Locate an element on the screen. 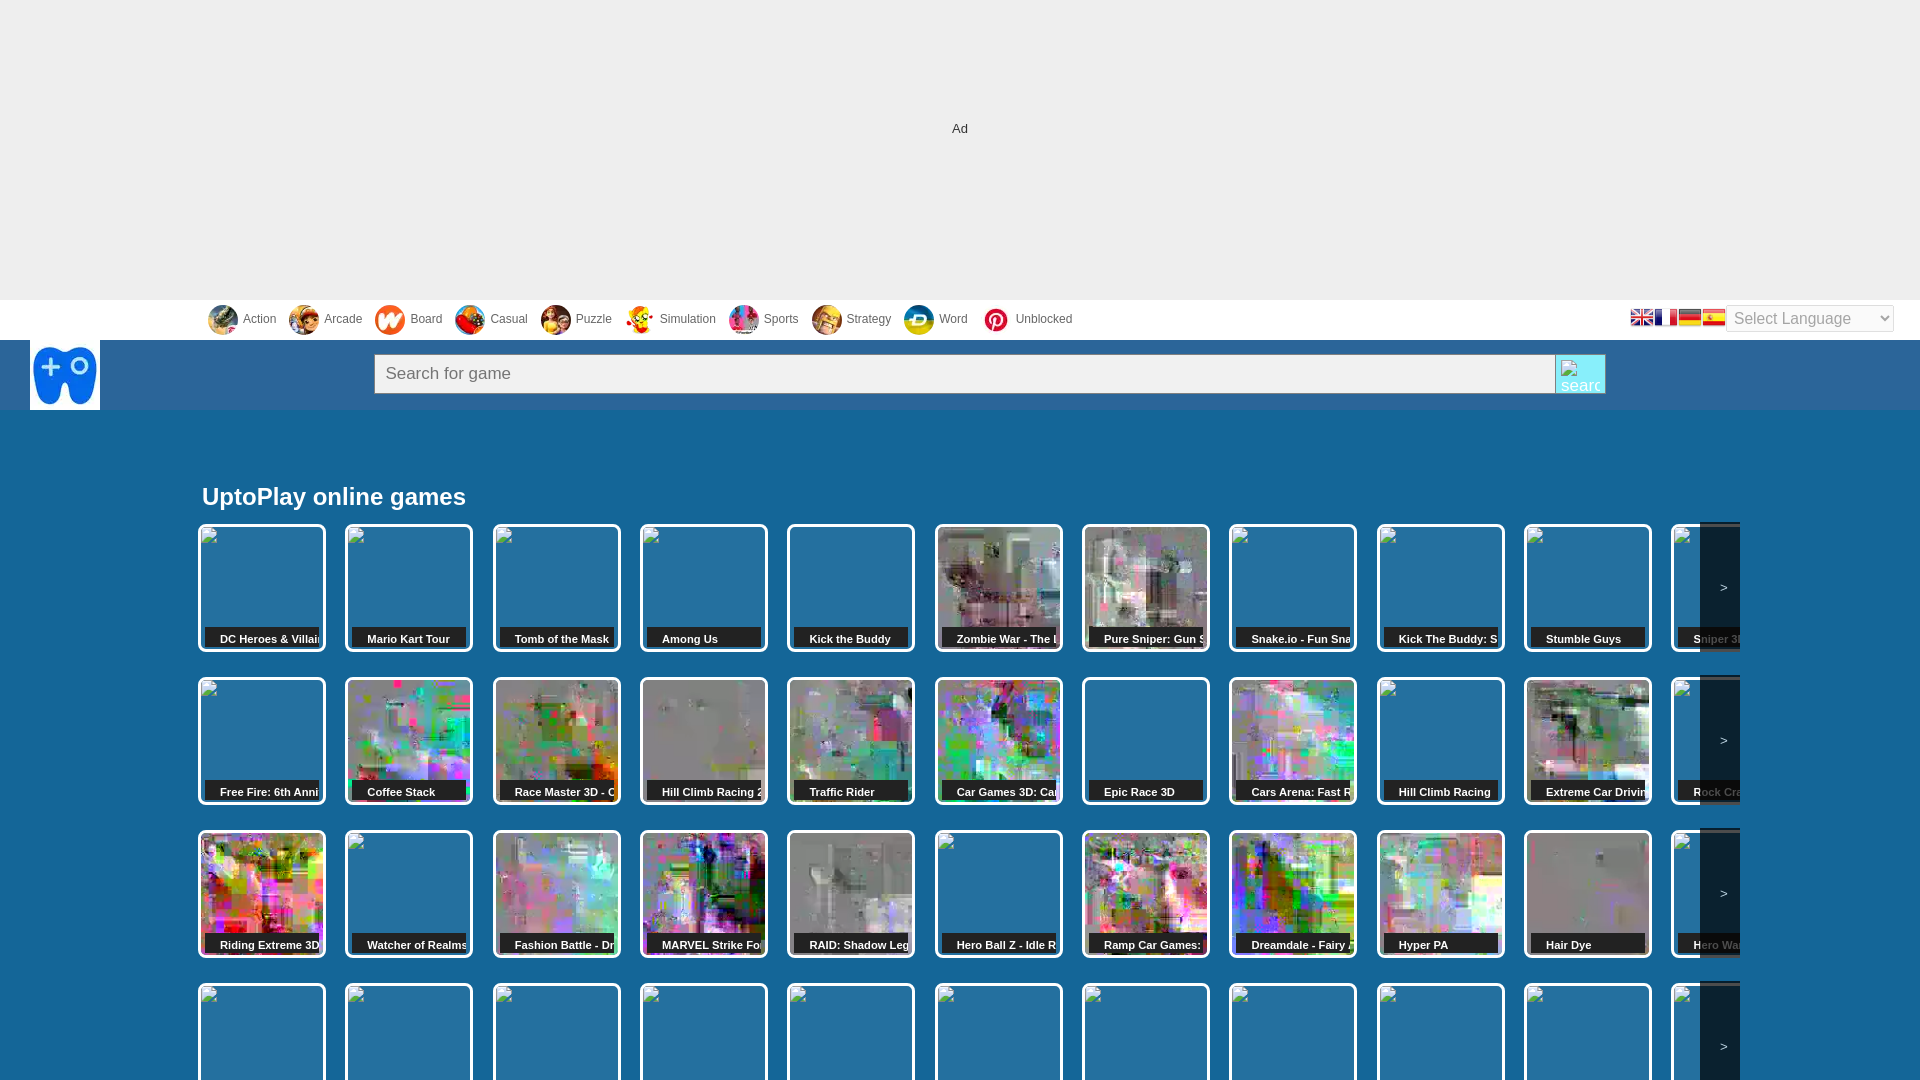 The image size is (1920, 1080). Hill Climb Racing 2 is located at coordinates (704, 740).